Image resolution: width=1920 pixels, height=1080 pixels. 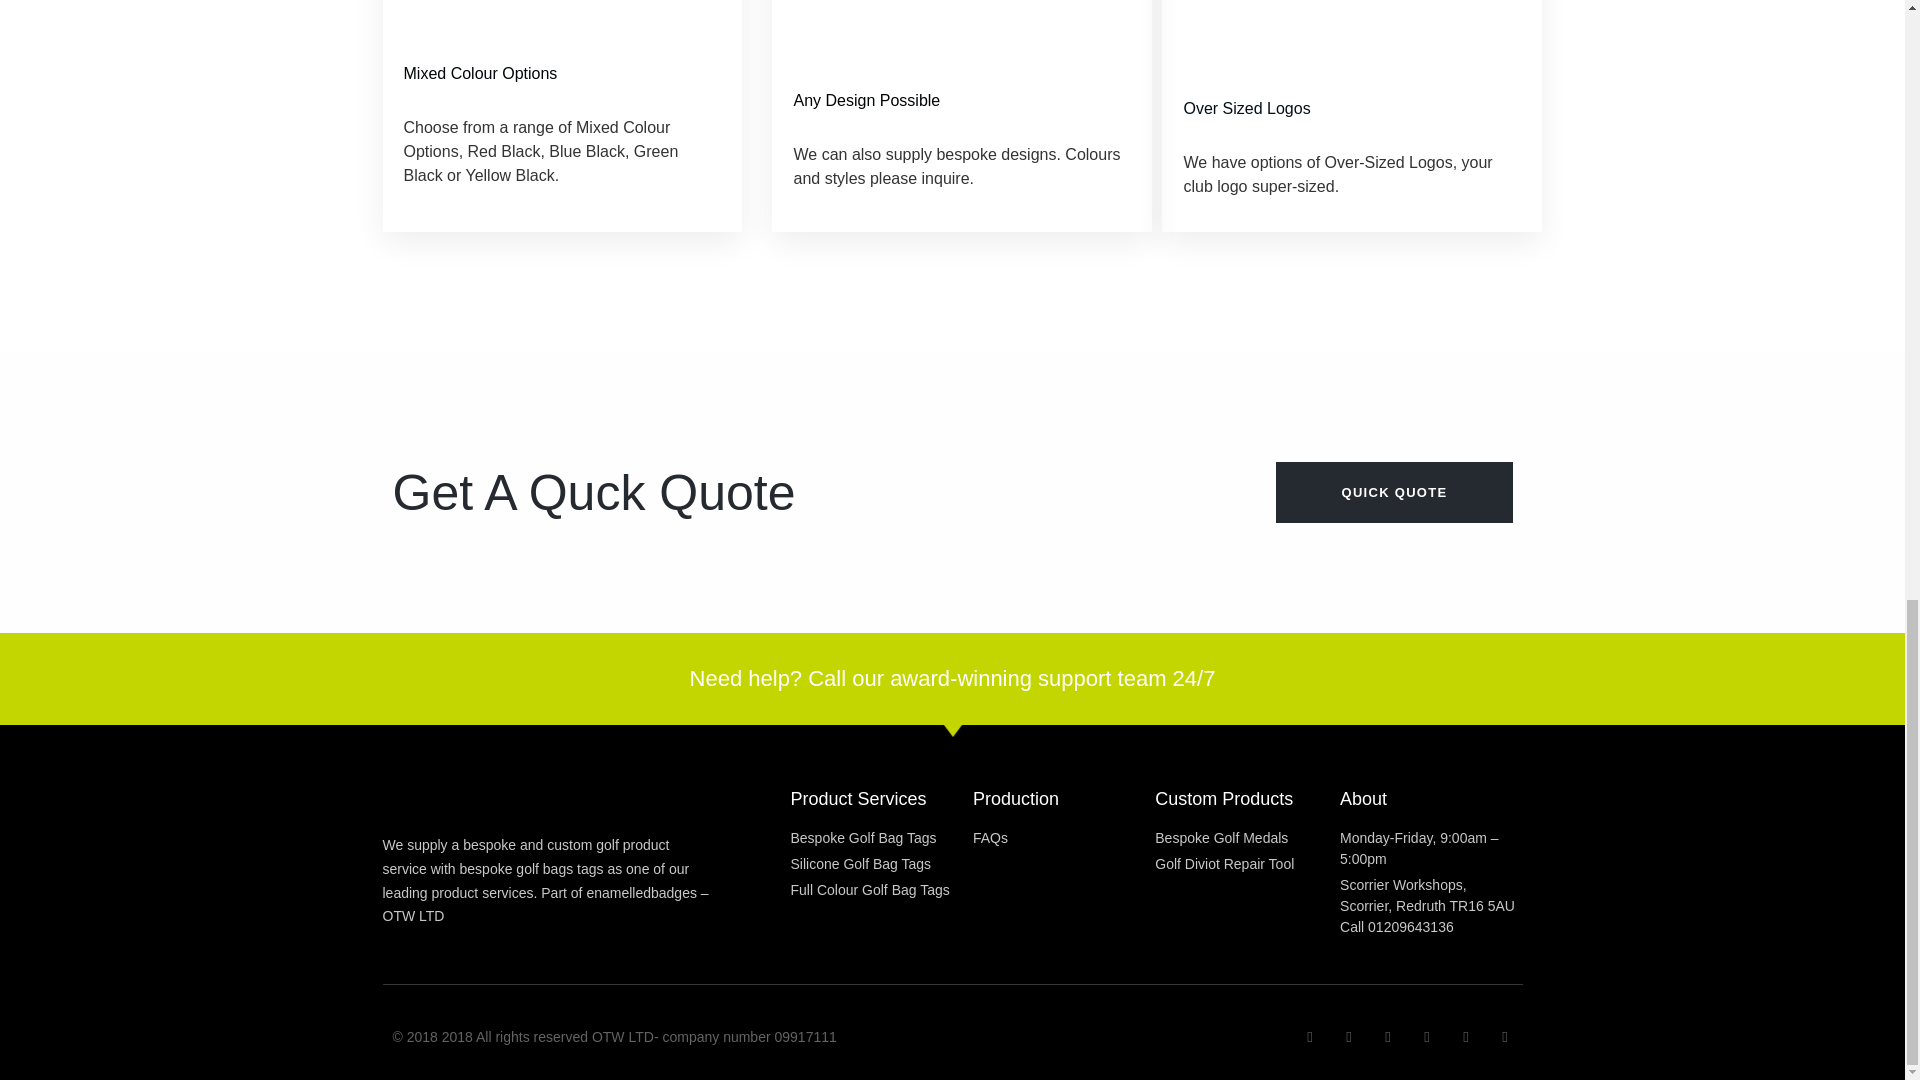 I want to click on Golf Diviot Repair Tool, so click(x=1248, y=864).